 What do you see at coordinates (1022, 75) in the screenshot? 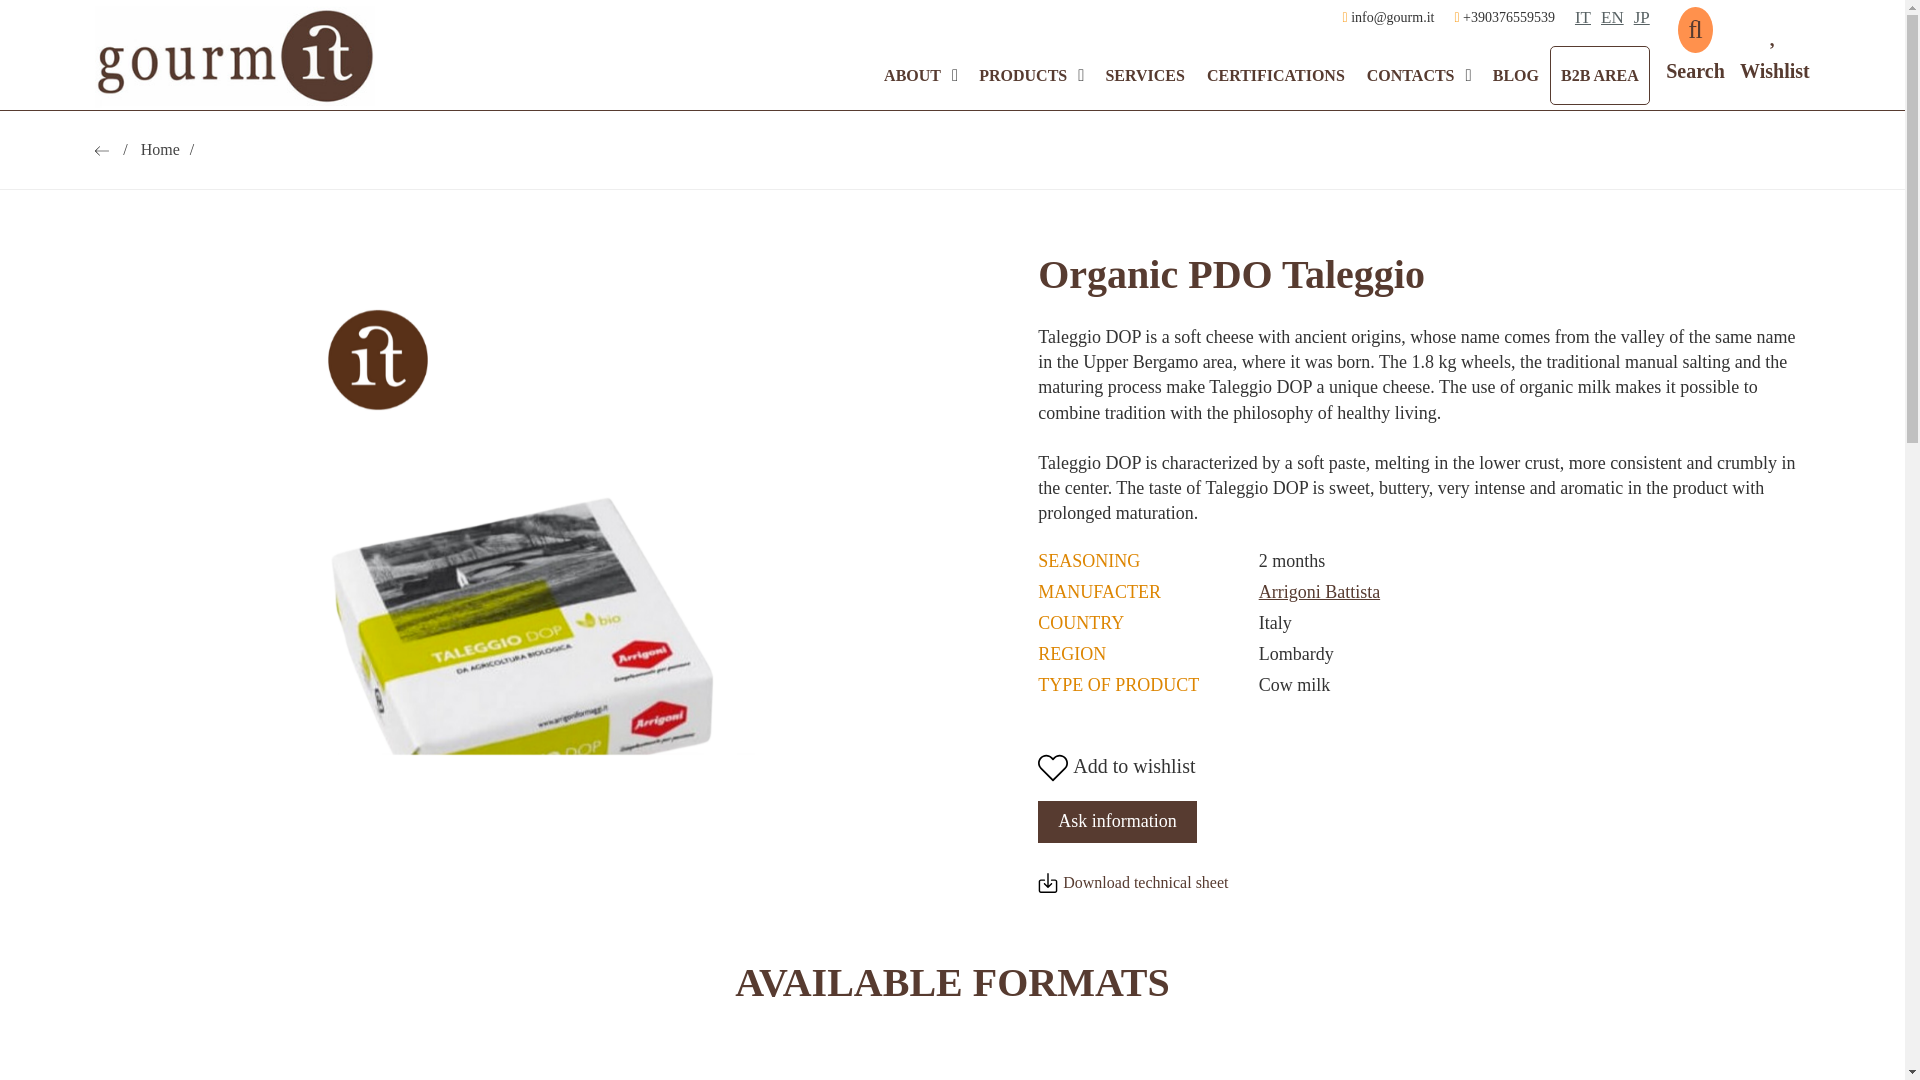
I see `PRODUCTS` at bounding box center [1022, 75].